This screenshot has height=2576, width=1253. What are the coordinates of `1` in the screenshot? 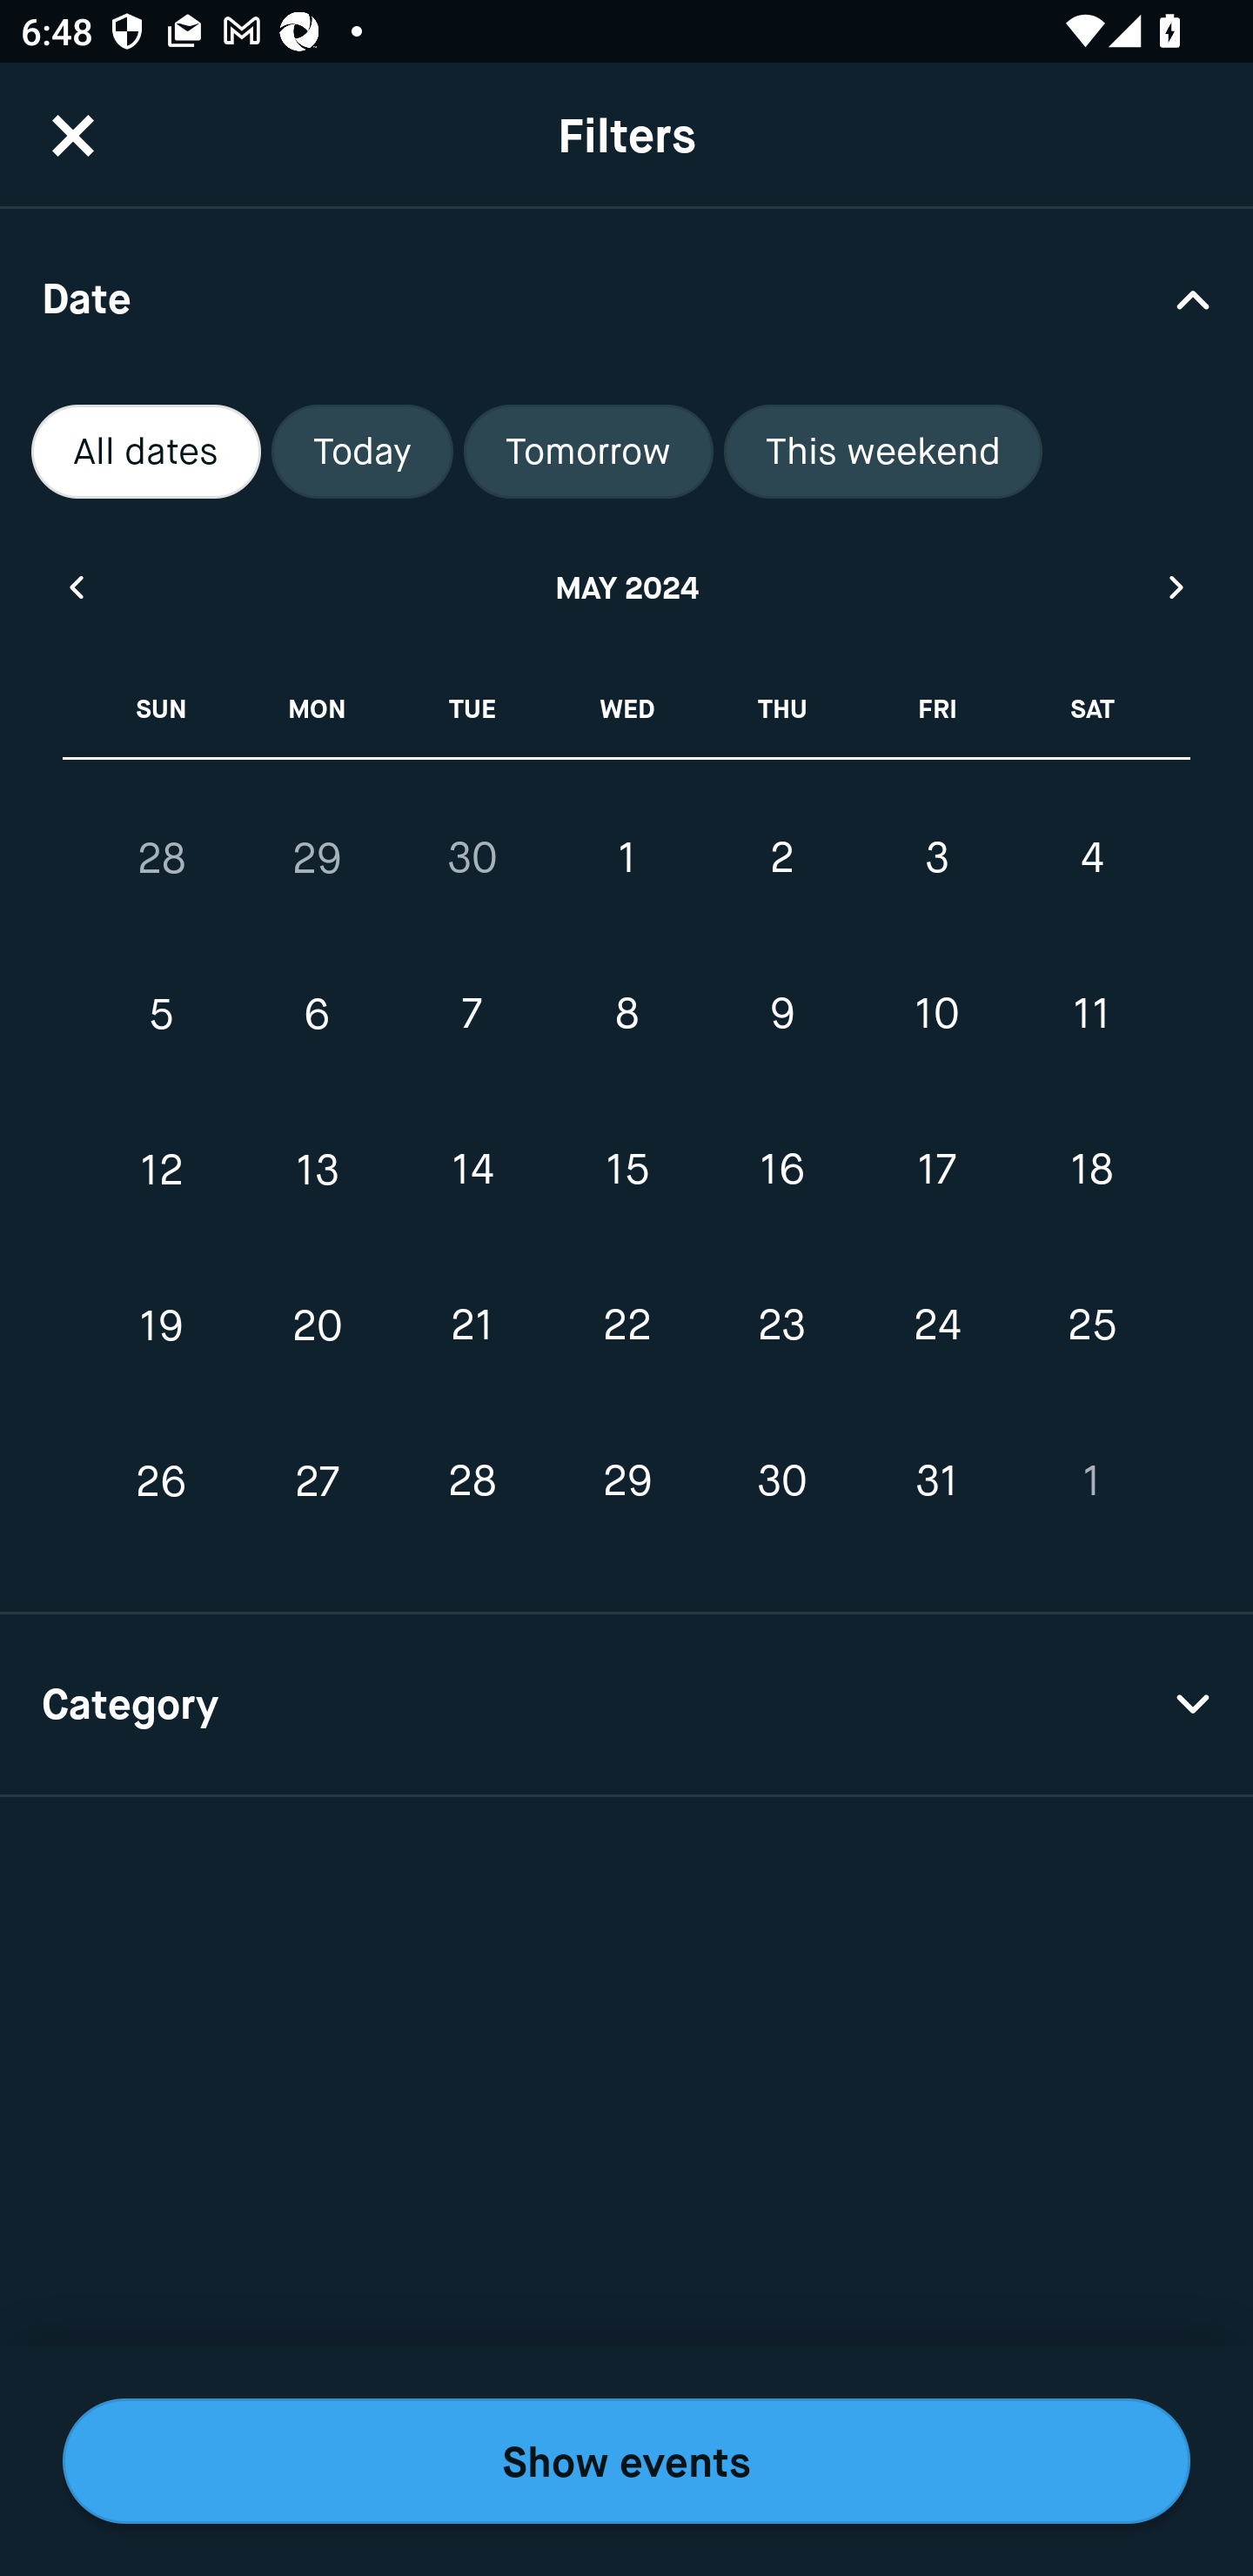 It's located at (1091, 1481).